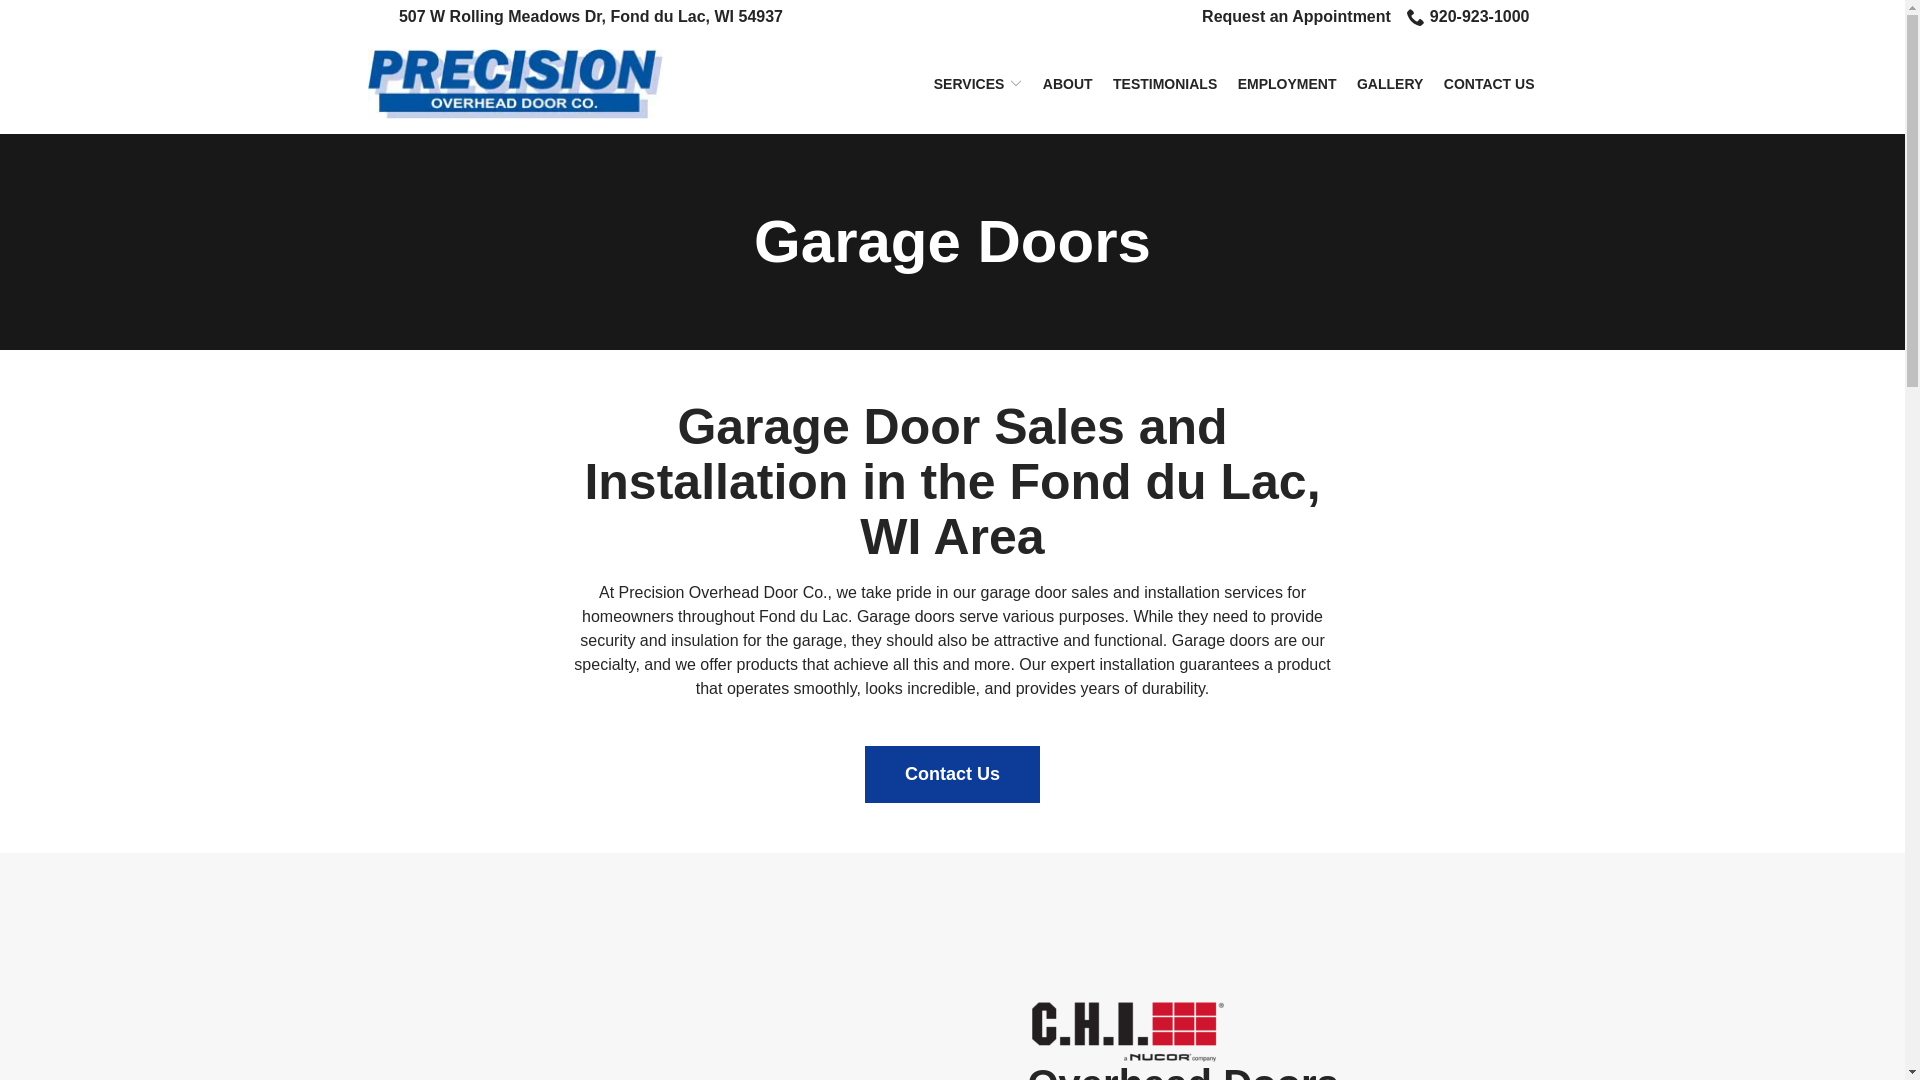 The width and height of the screenshot is (1920, 1080). I want to click on GALLERY, so click(1390, 83).